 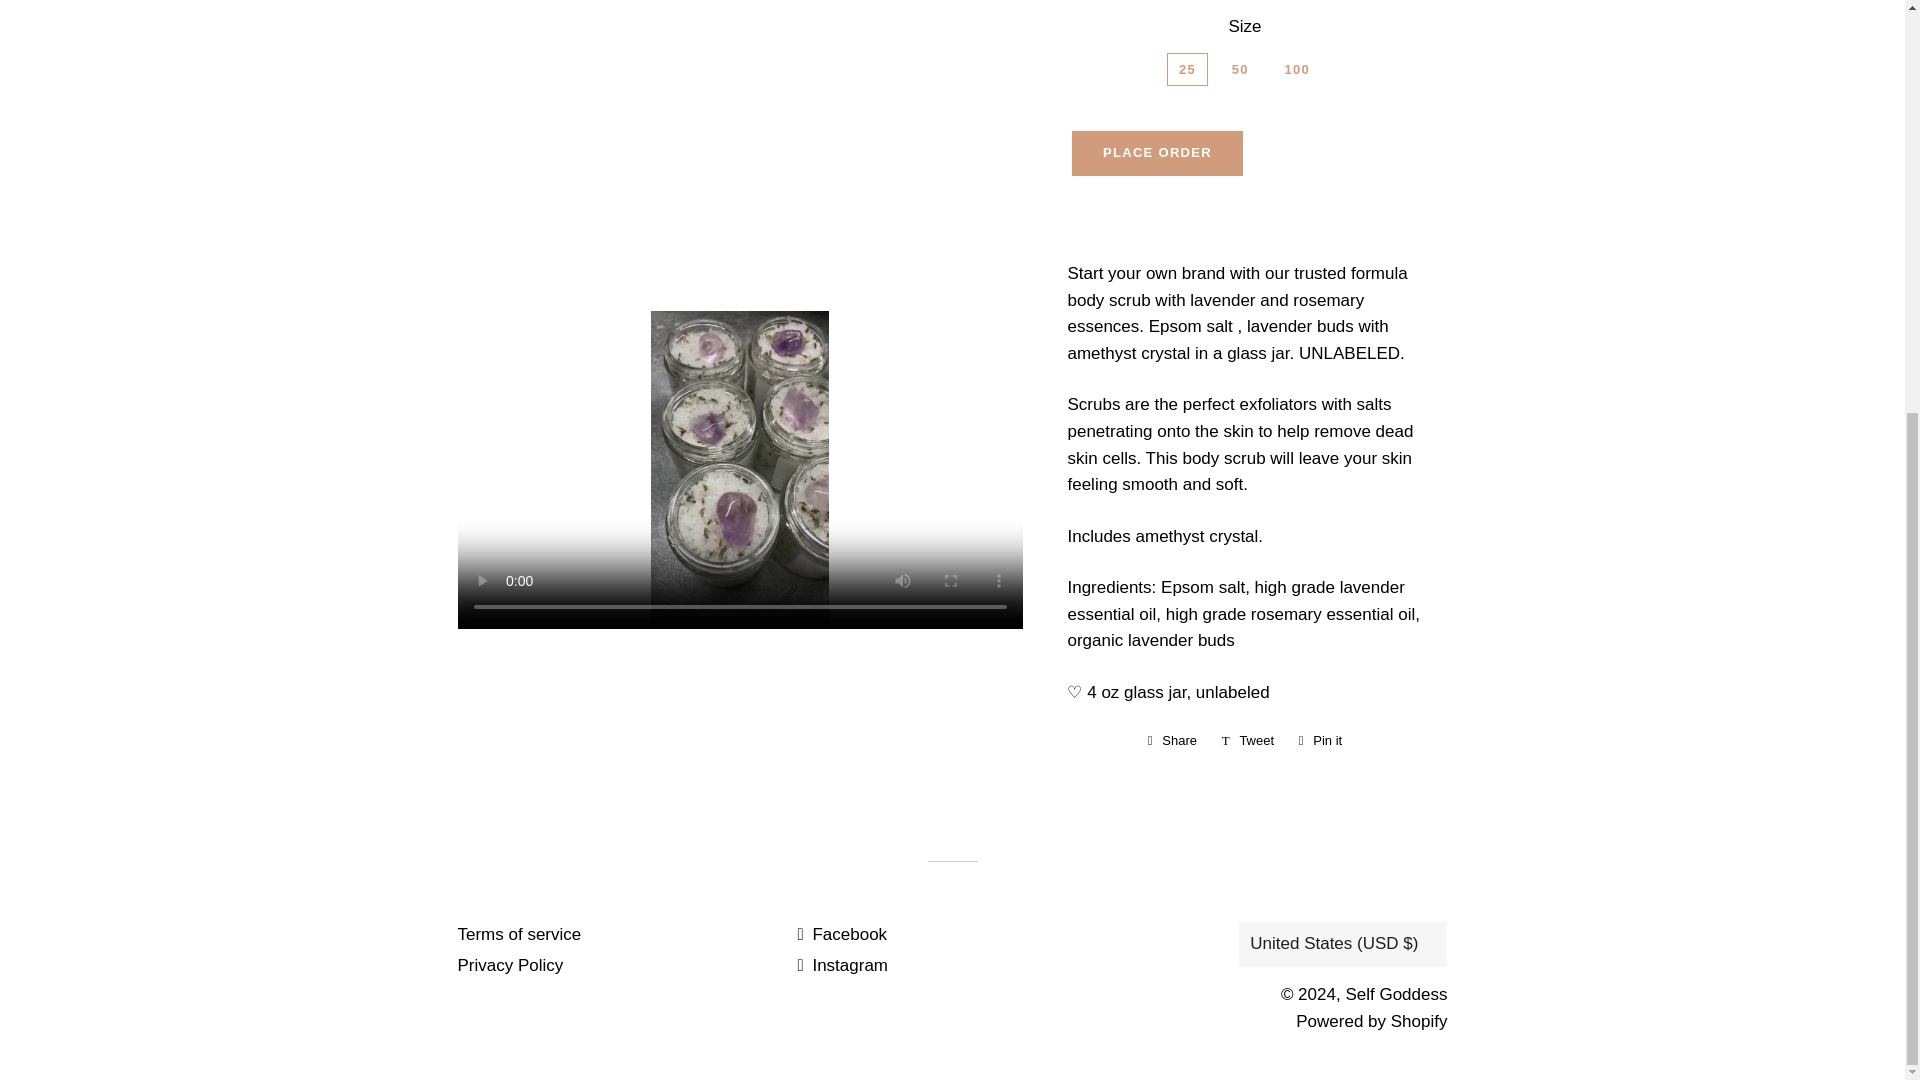 What do you see at coordinates (1320, 740) in the screenshot?
I see `Instagram` at bounding box center [1320, 740].